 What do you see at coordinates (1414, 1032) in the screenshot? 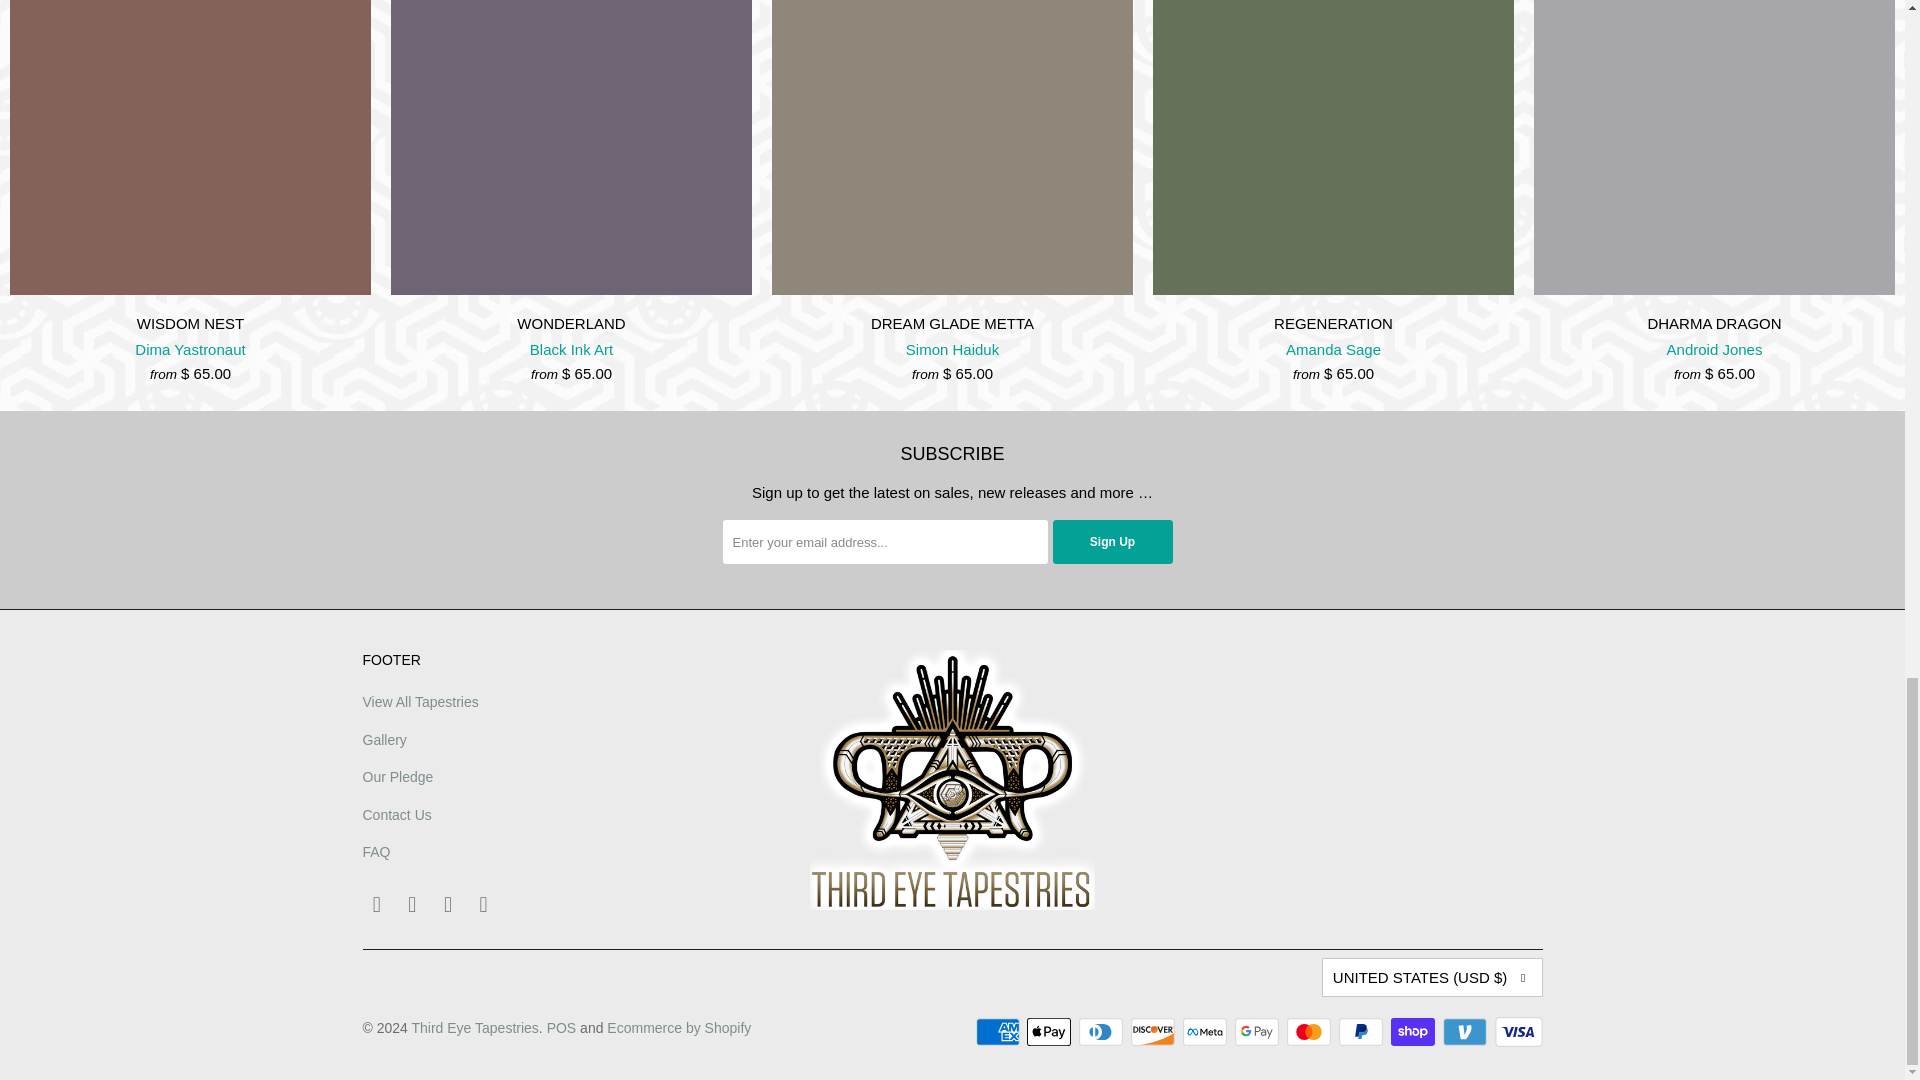
I see `Shop Pay` at bounding box center [1414, 1032].